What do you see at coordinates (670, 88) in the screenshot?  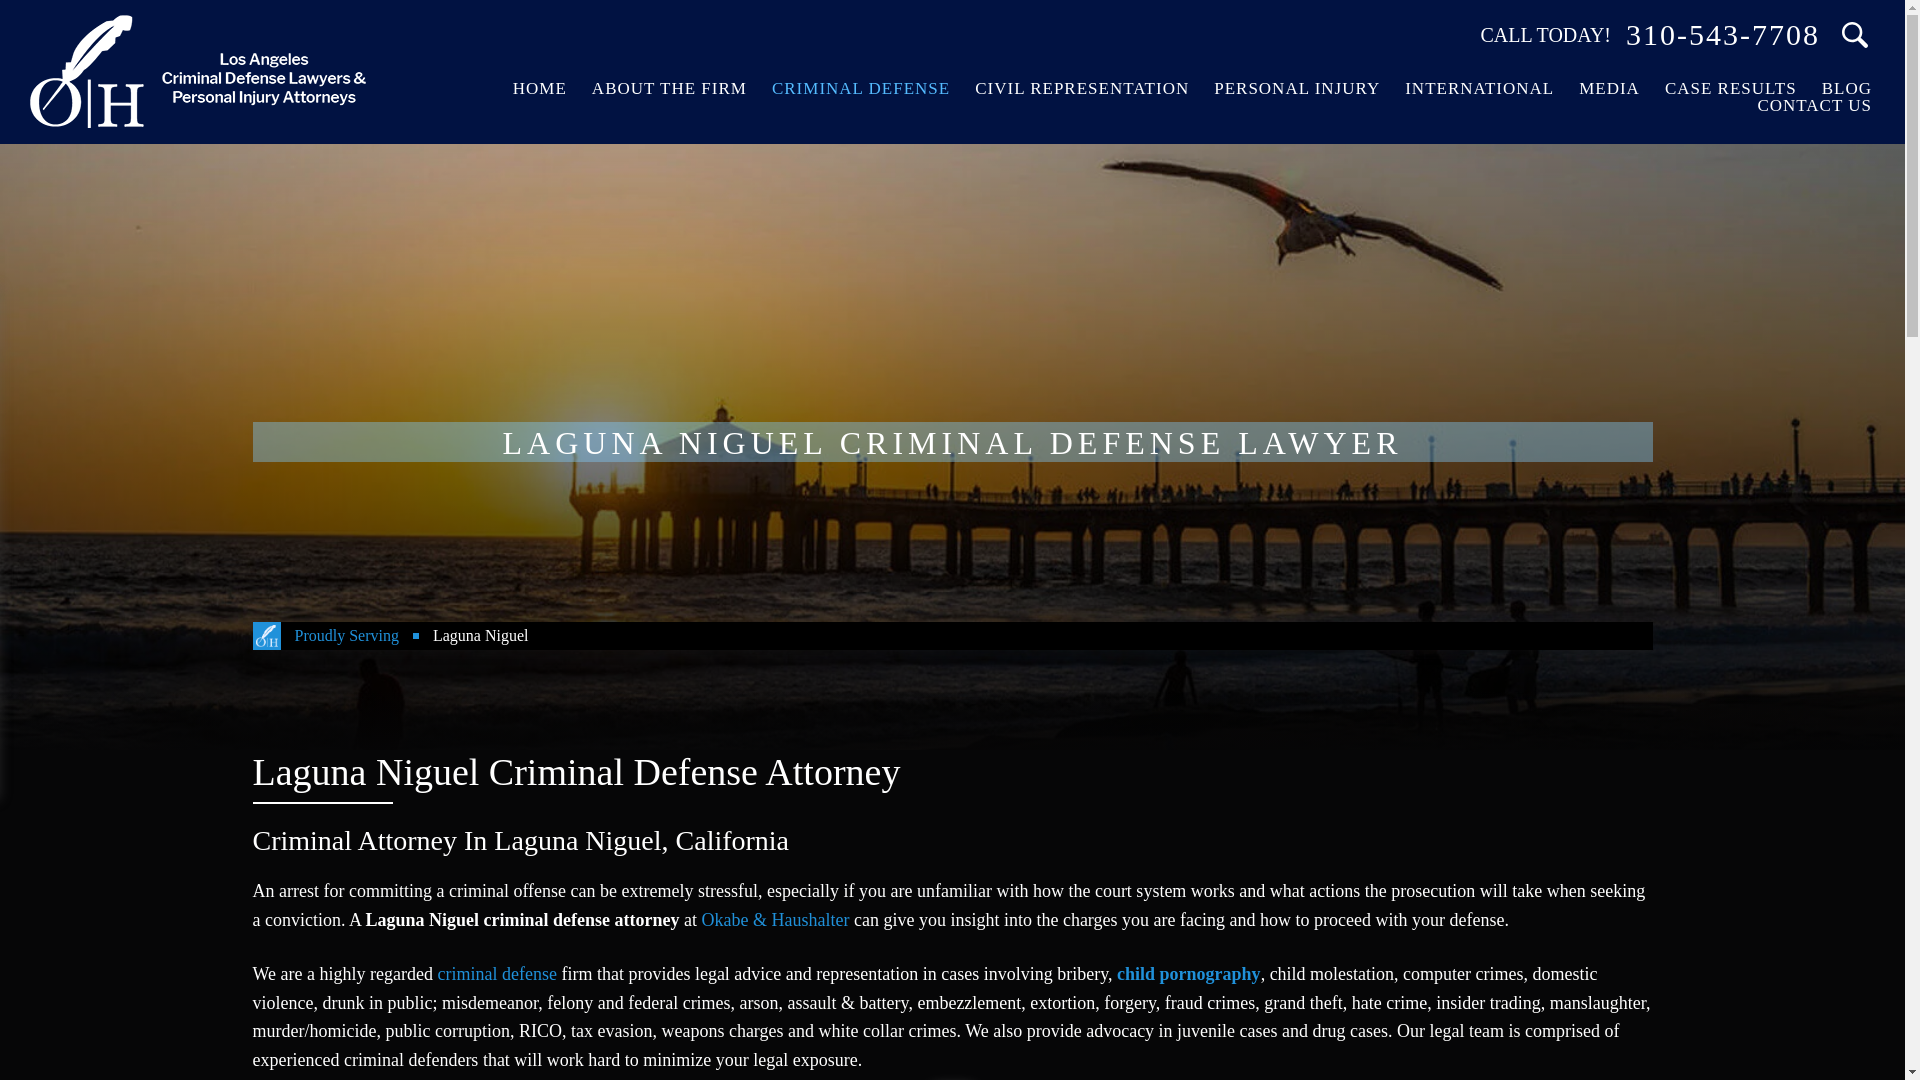 I see `About The Firm` at bounding box center [670, 88].